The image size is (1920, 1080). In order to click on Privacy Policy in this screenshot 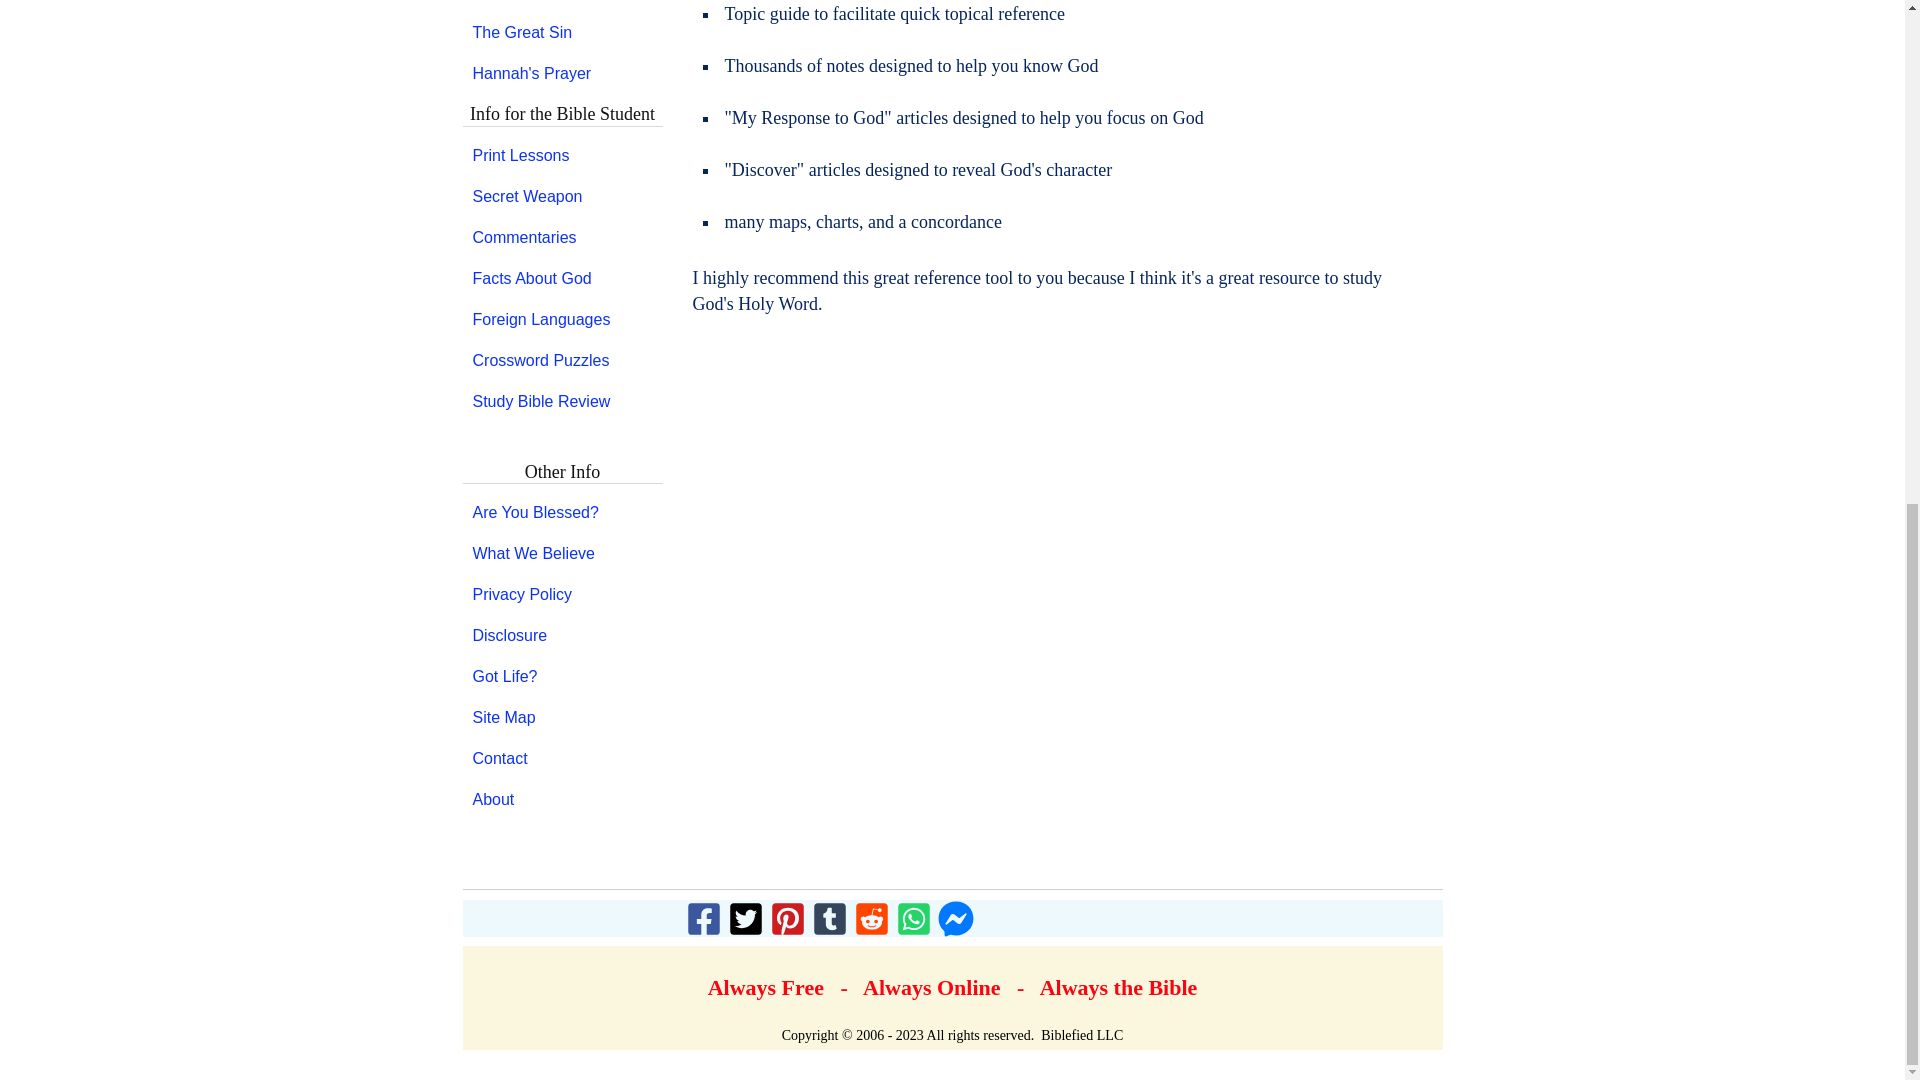, I will do `click(562, 594)`.